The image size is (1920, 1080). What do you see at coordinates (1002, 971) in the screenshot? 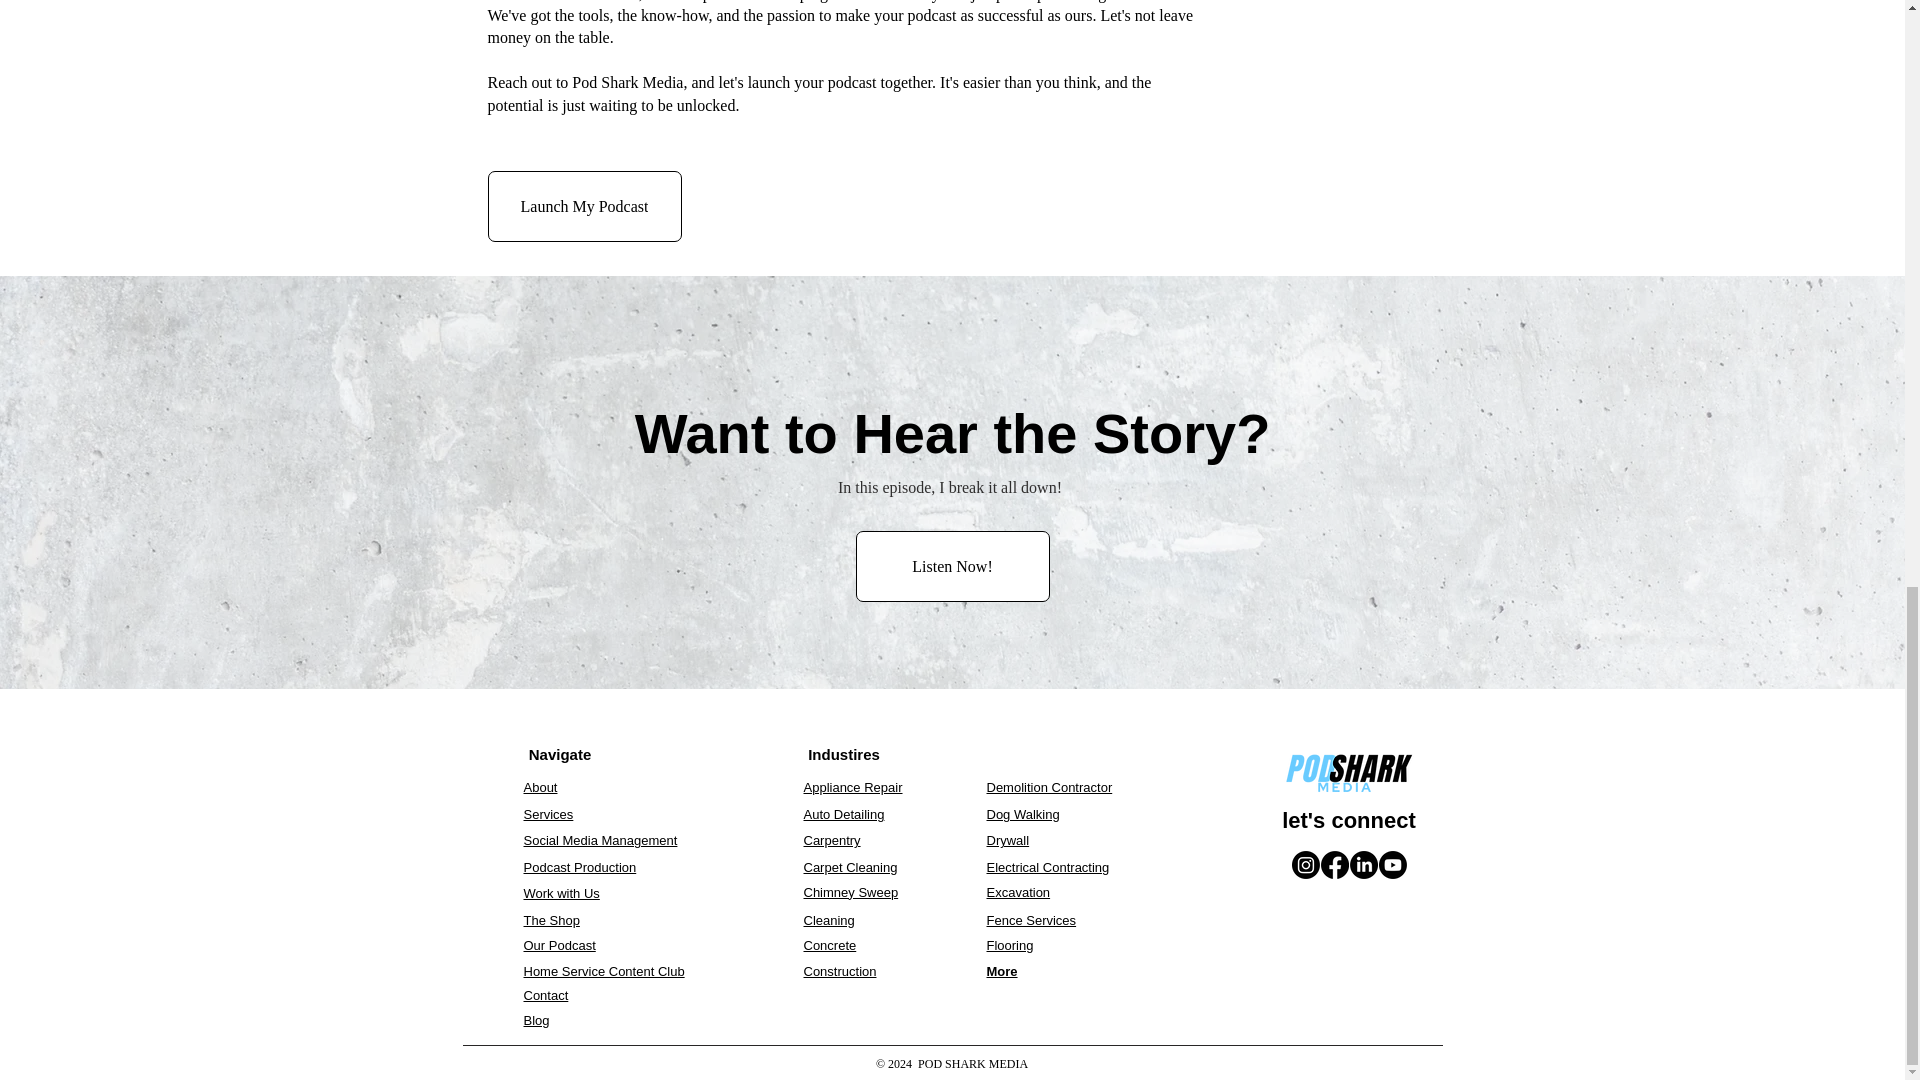
I see `More` at bounding box center [1002, 971].